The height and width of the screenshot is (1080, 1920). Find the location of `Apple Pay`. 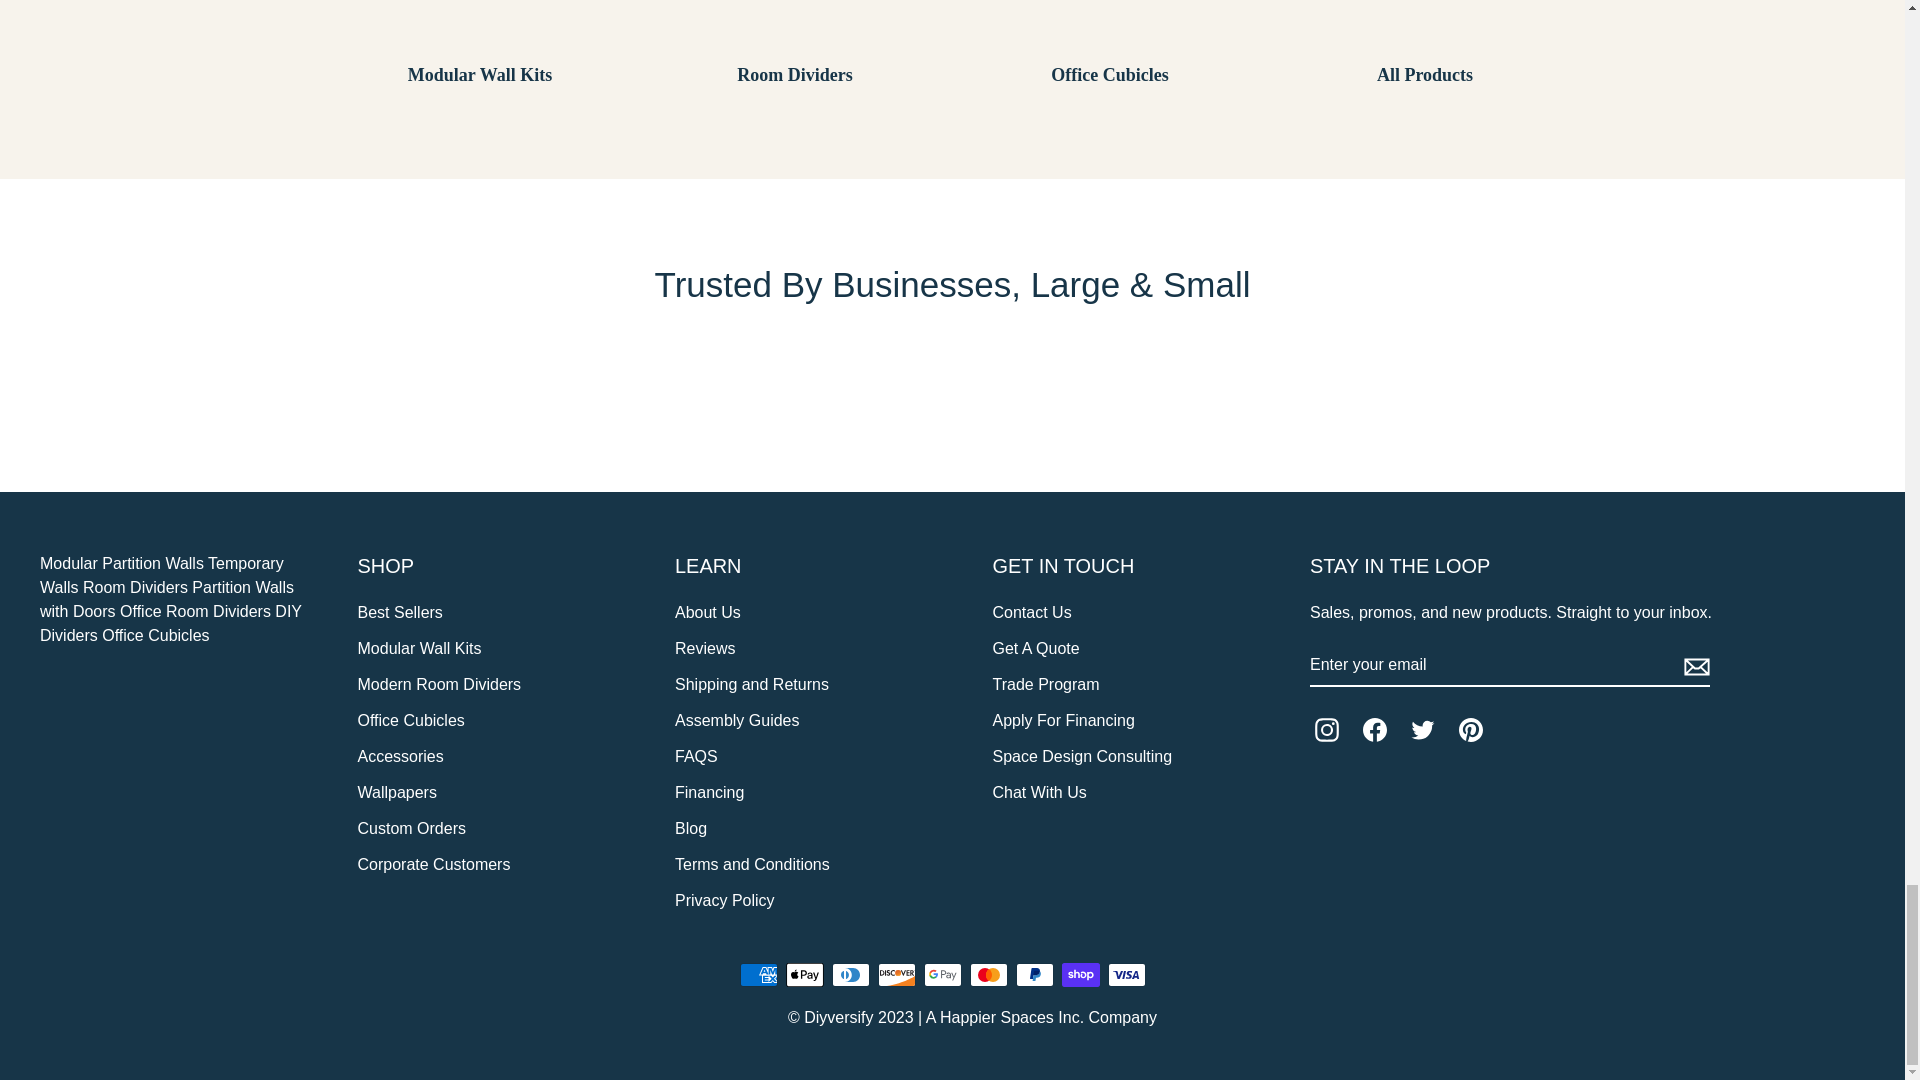

Apple Pay is located at coordinates (804, 975).